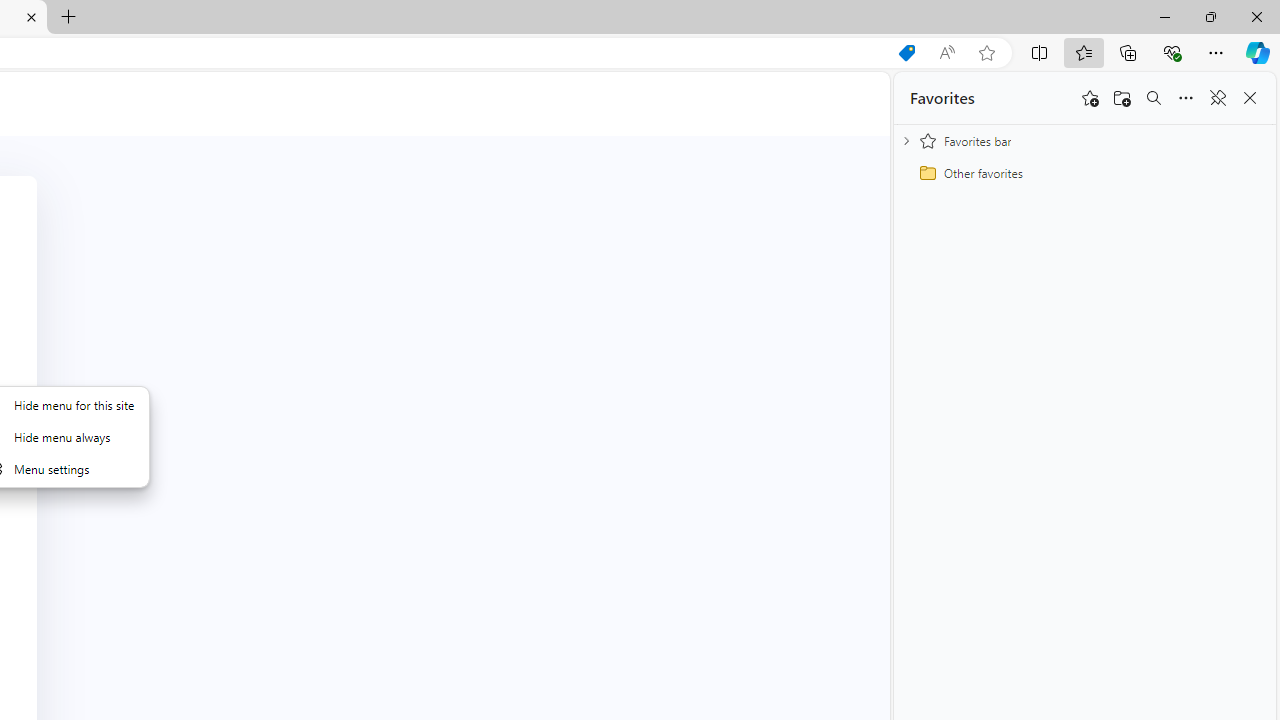  What do you see at coordinates (1154, 98) in the screenshot?
I see `Search favorites` at bounding box center [1154, 98].